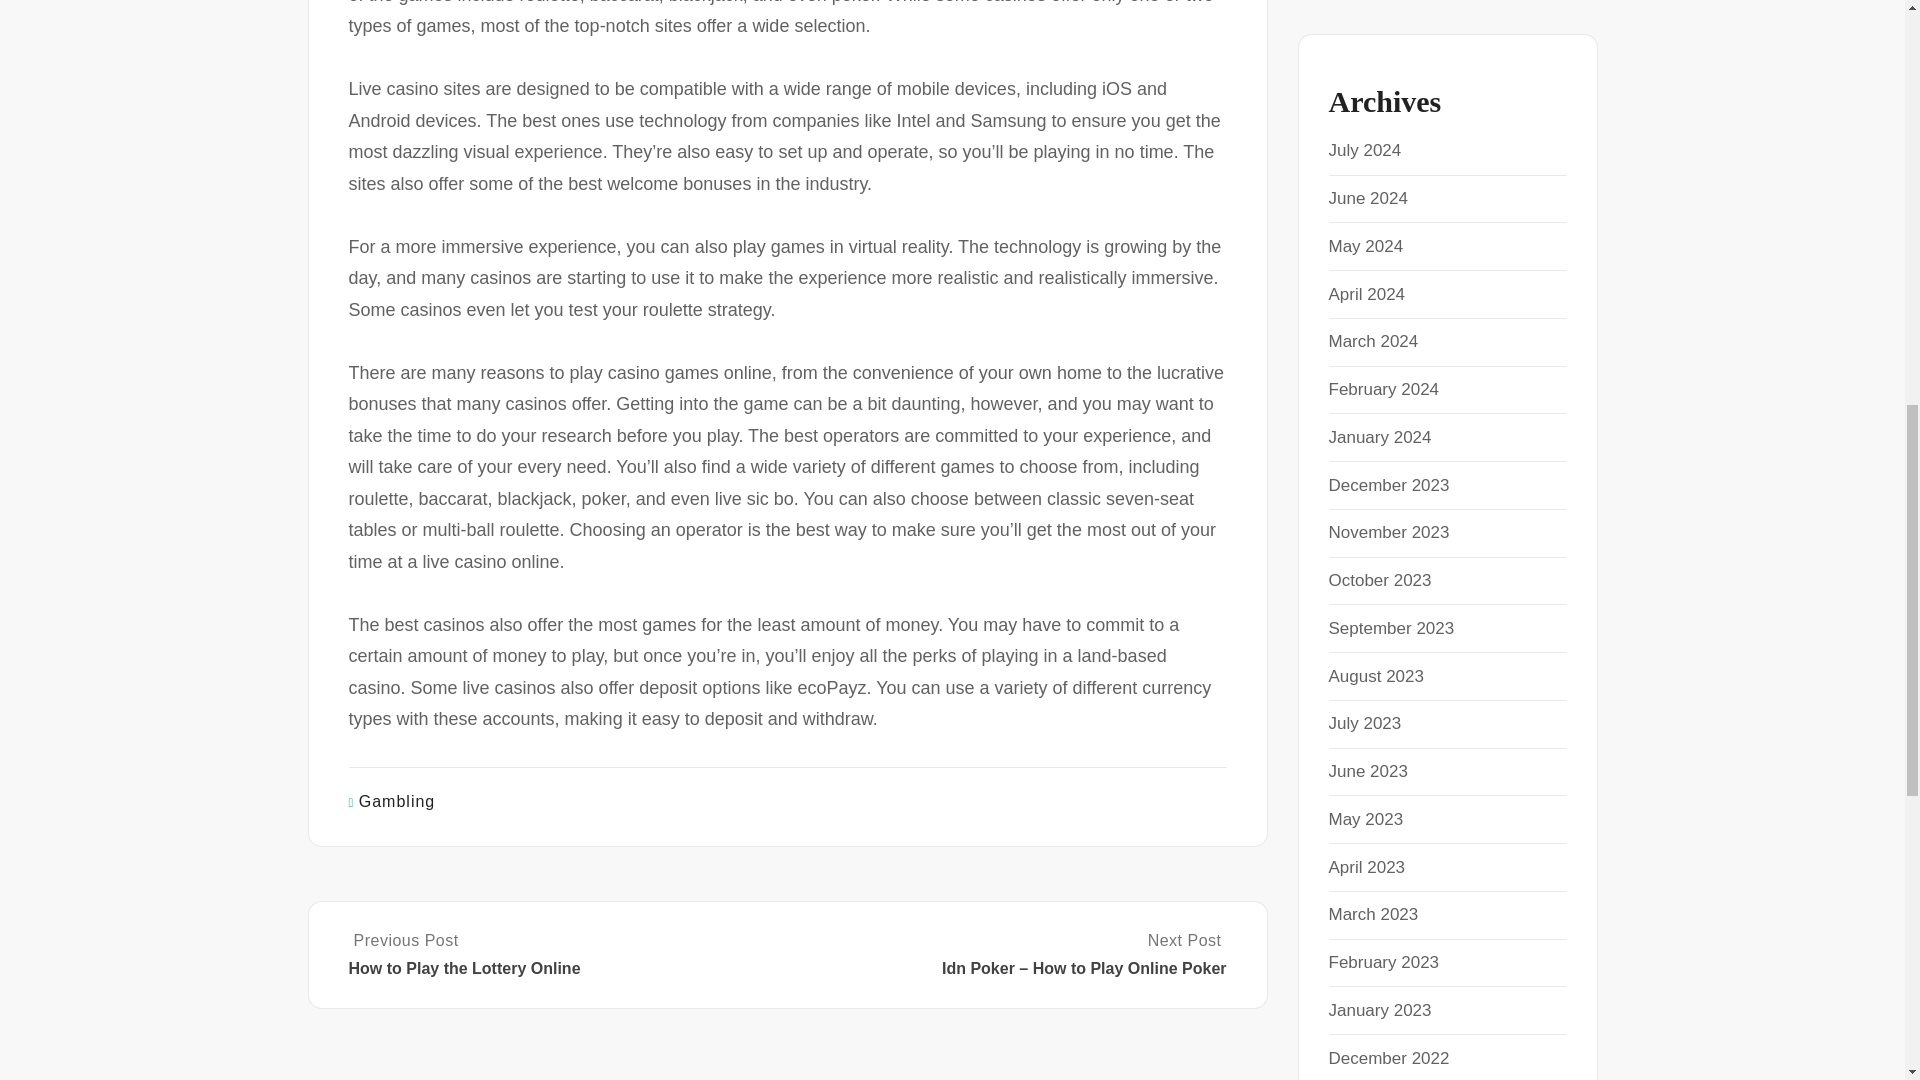 The image size is (1920, 1080). Describe the element at coordinates (1368, 198) in the screenshot. I see `June 2024` at that location.